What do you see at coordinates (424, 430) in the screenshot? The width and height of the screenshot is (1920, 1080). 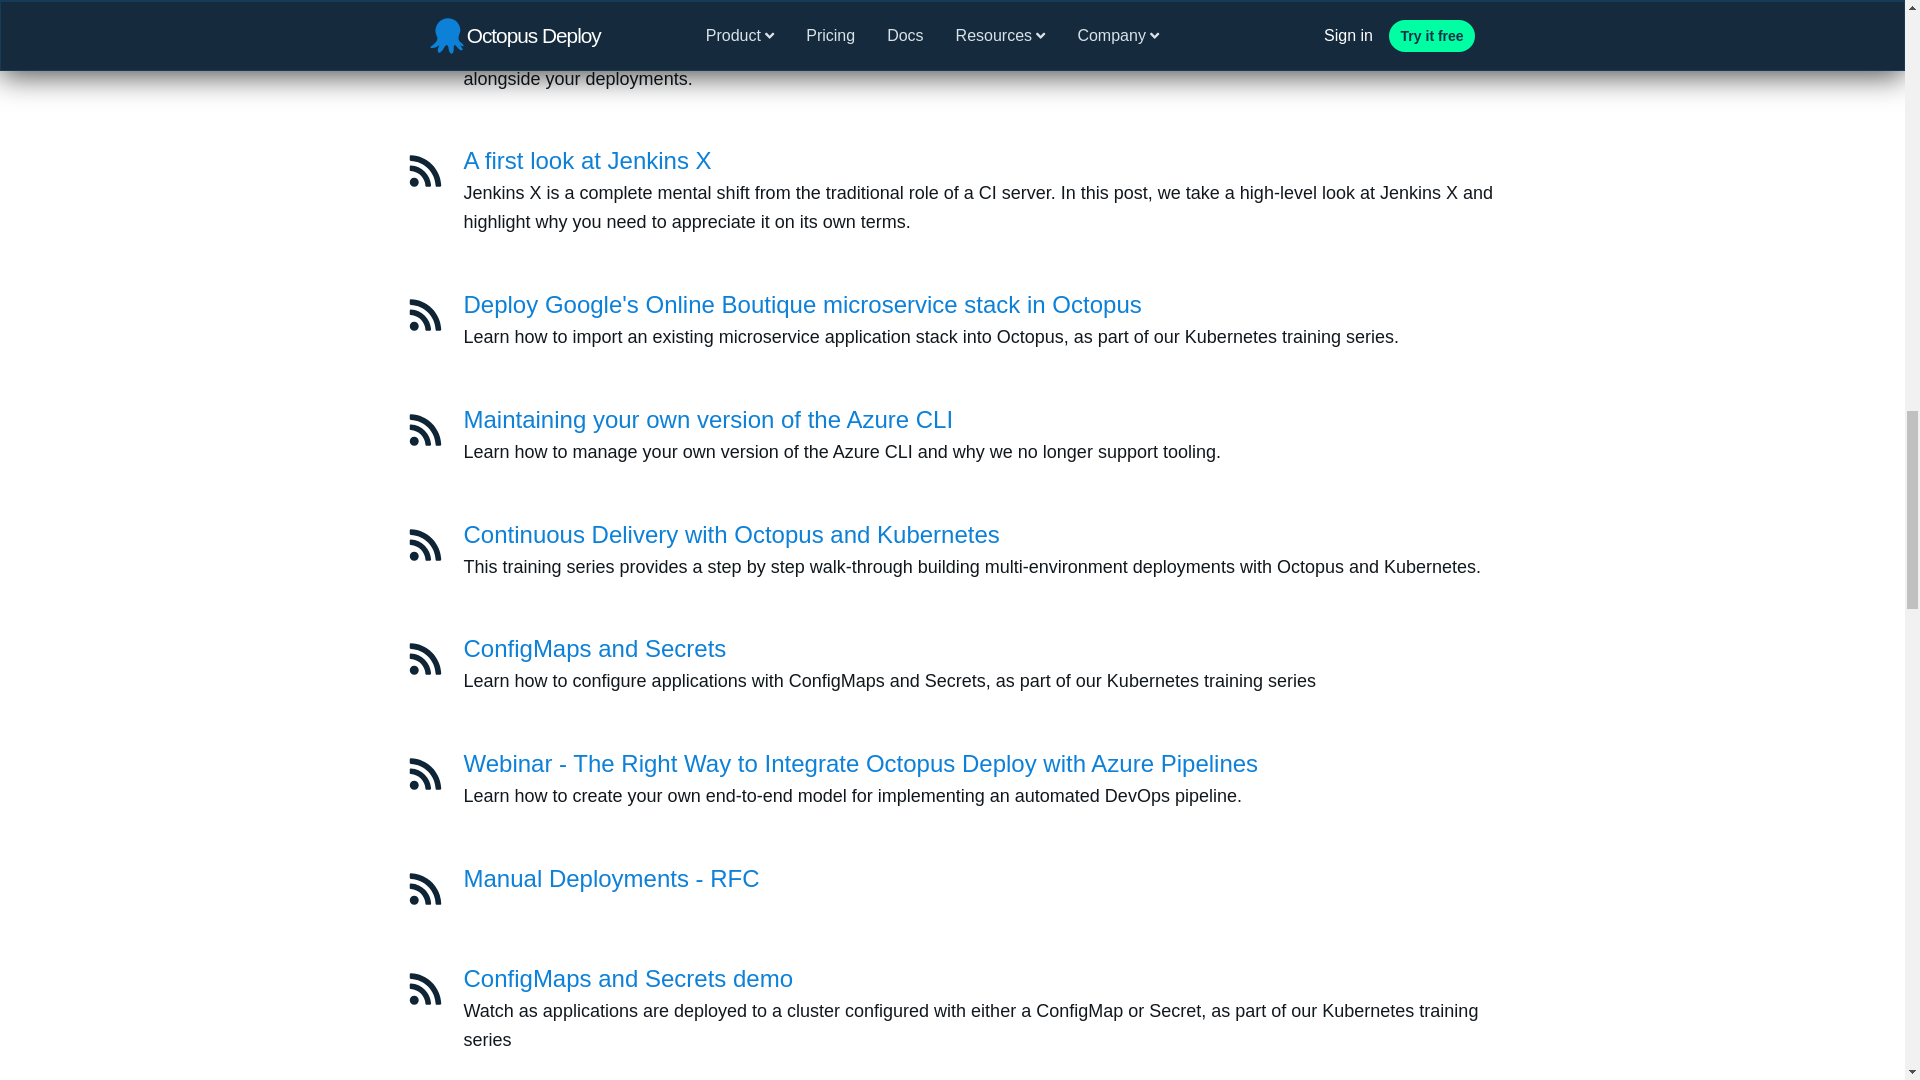 I see `Blog post` at bounding box center [424, 430].